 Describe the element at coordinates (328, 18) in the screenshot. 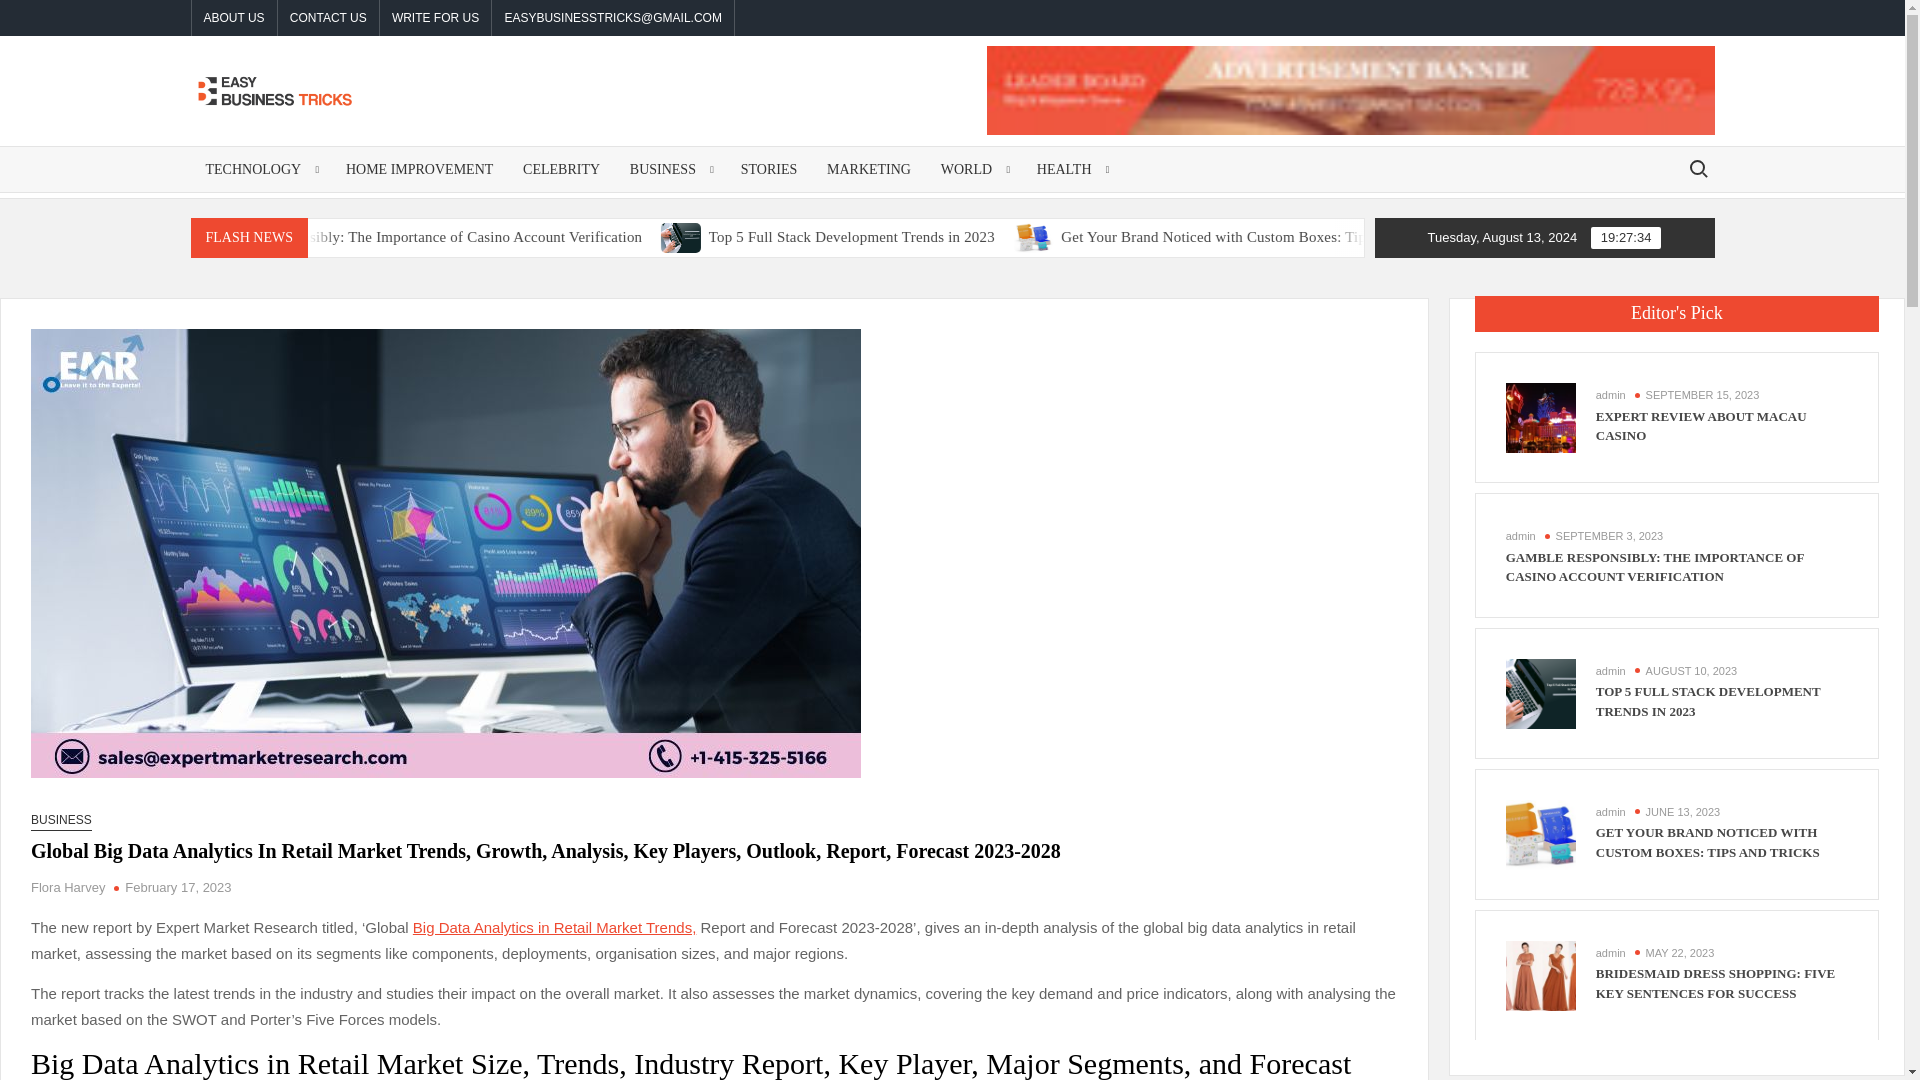

I see `CONTACT US` at that location.